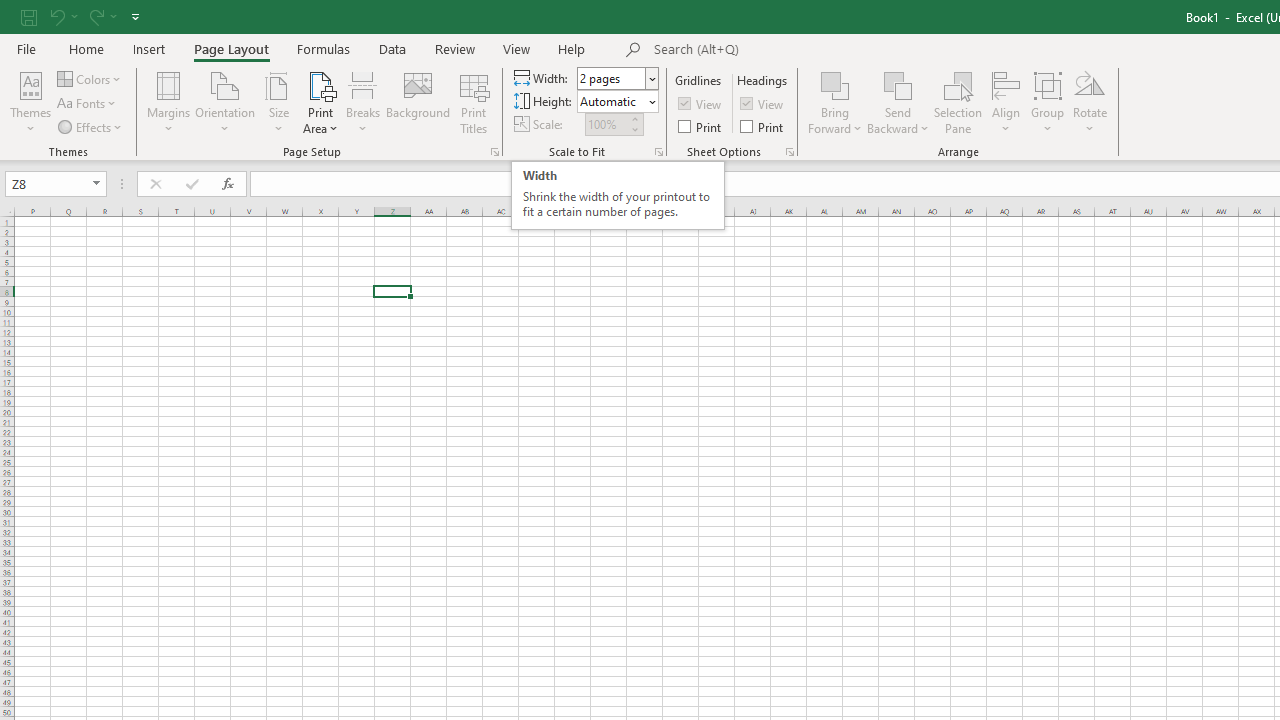  I want to click on View, so click(517, 48).